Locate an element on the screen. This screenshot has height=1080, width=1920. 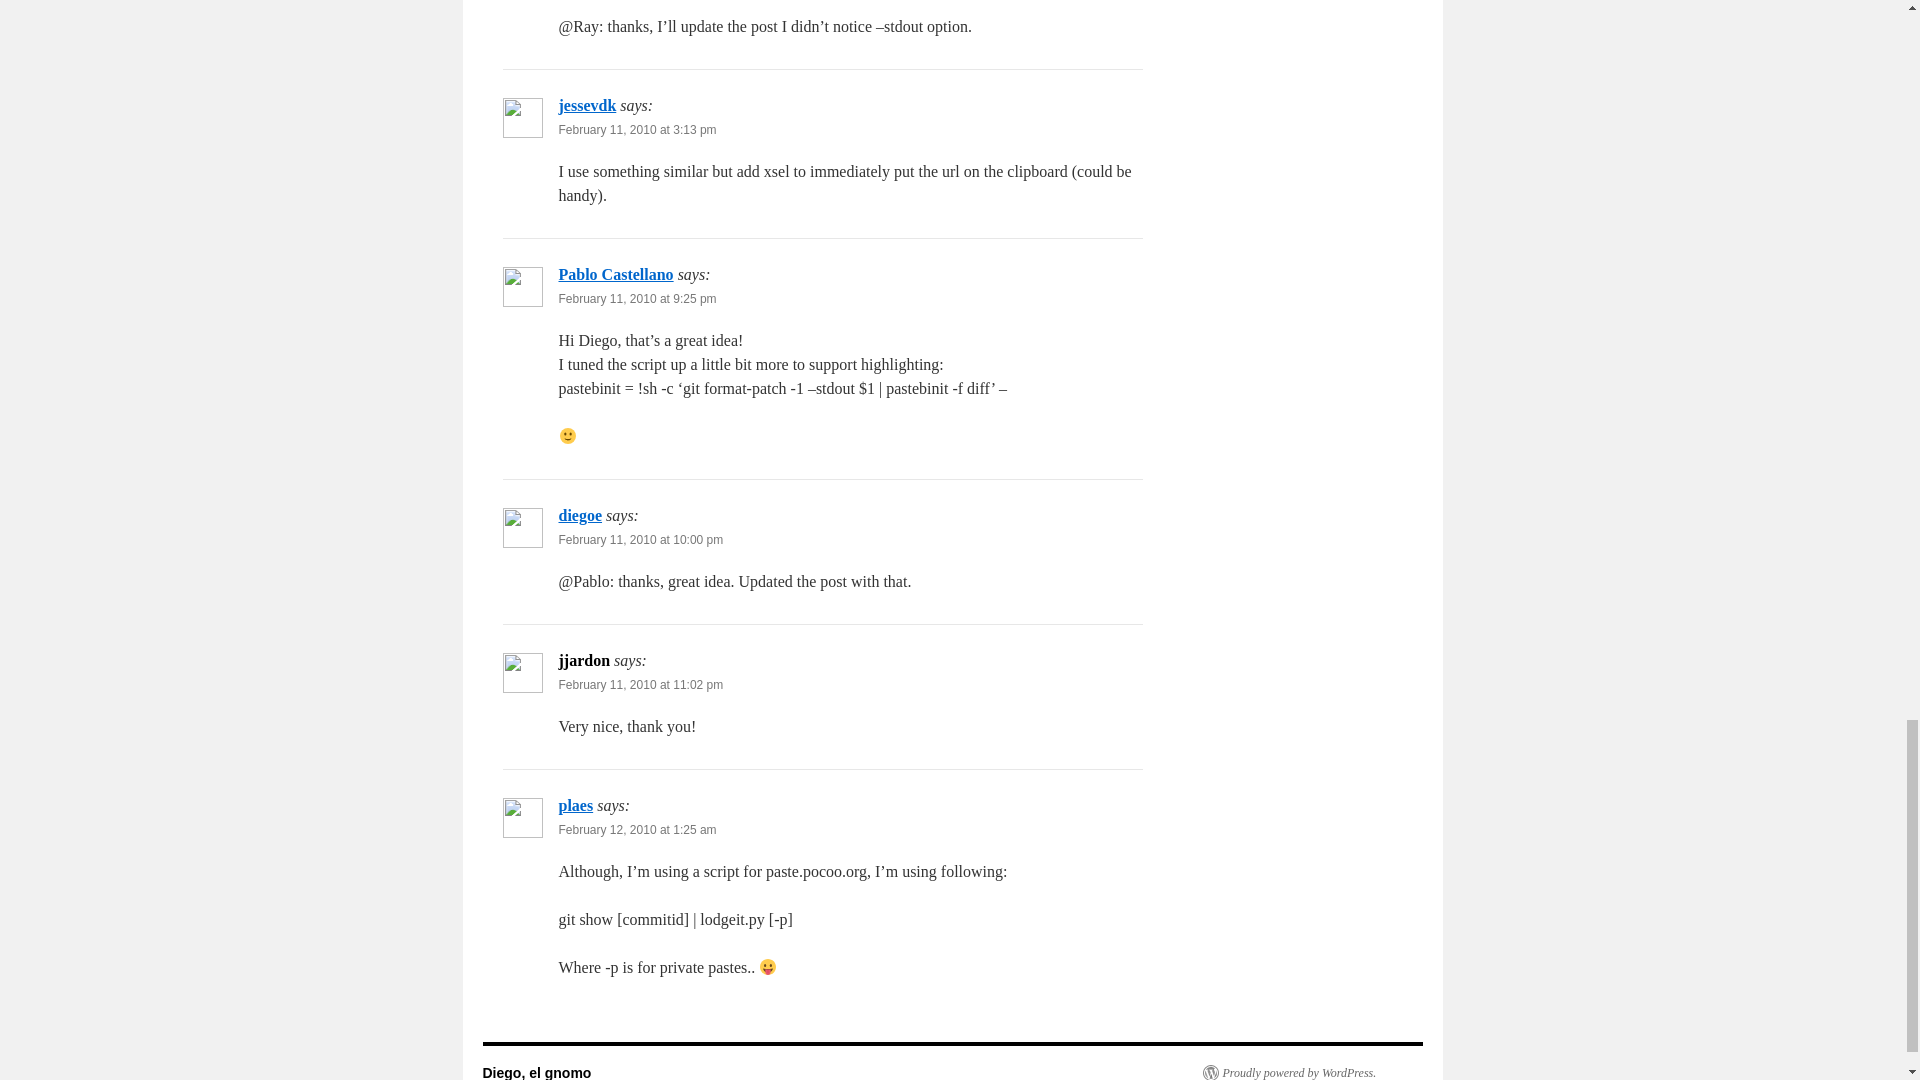
February 11, 2010 at 10:00 pm is located at coordinates (640, 540).